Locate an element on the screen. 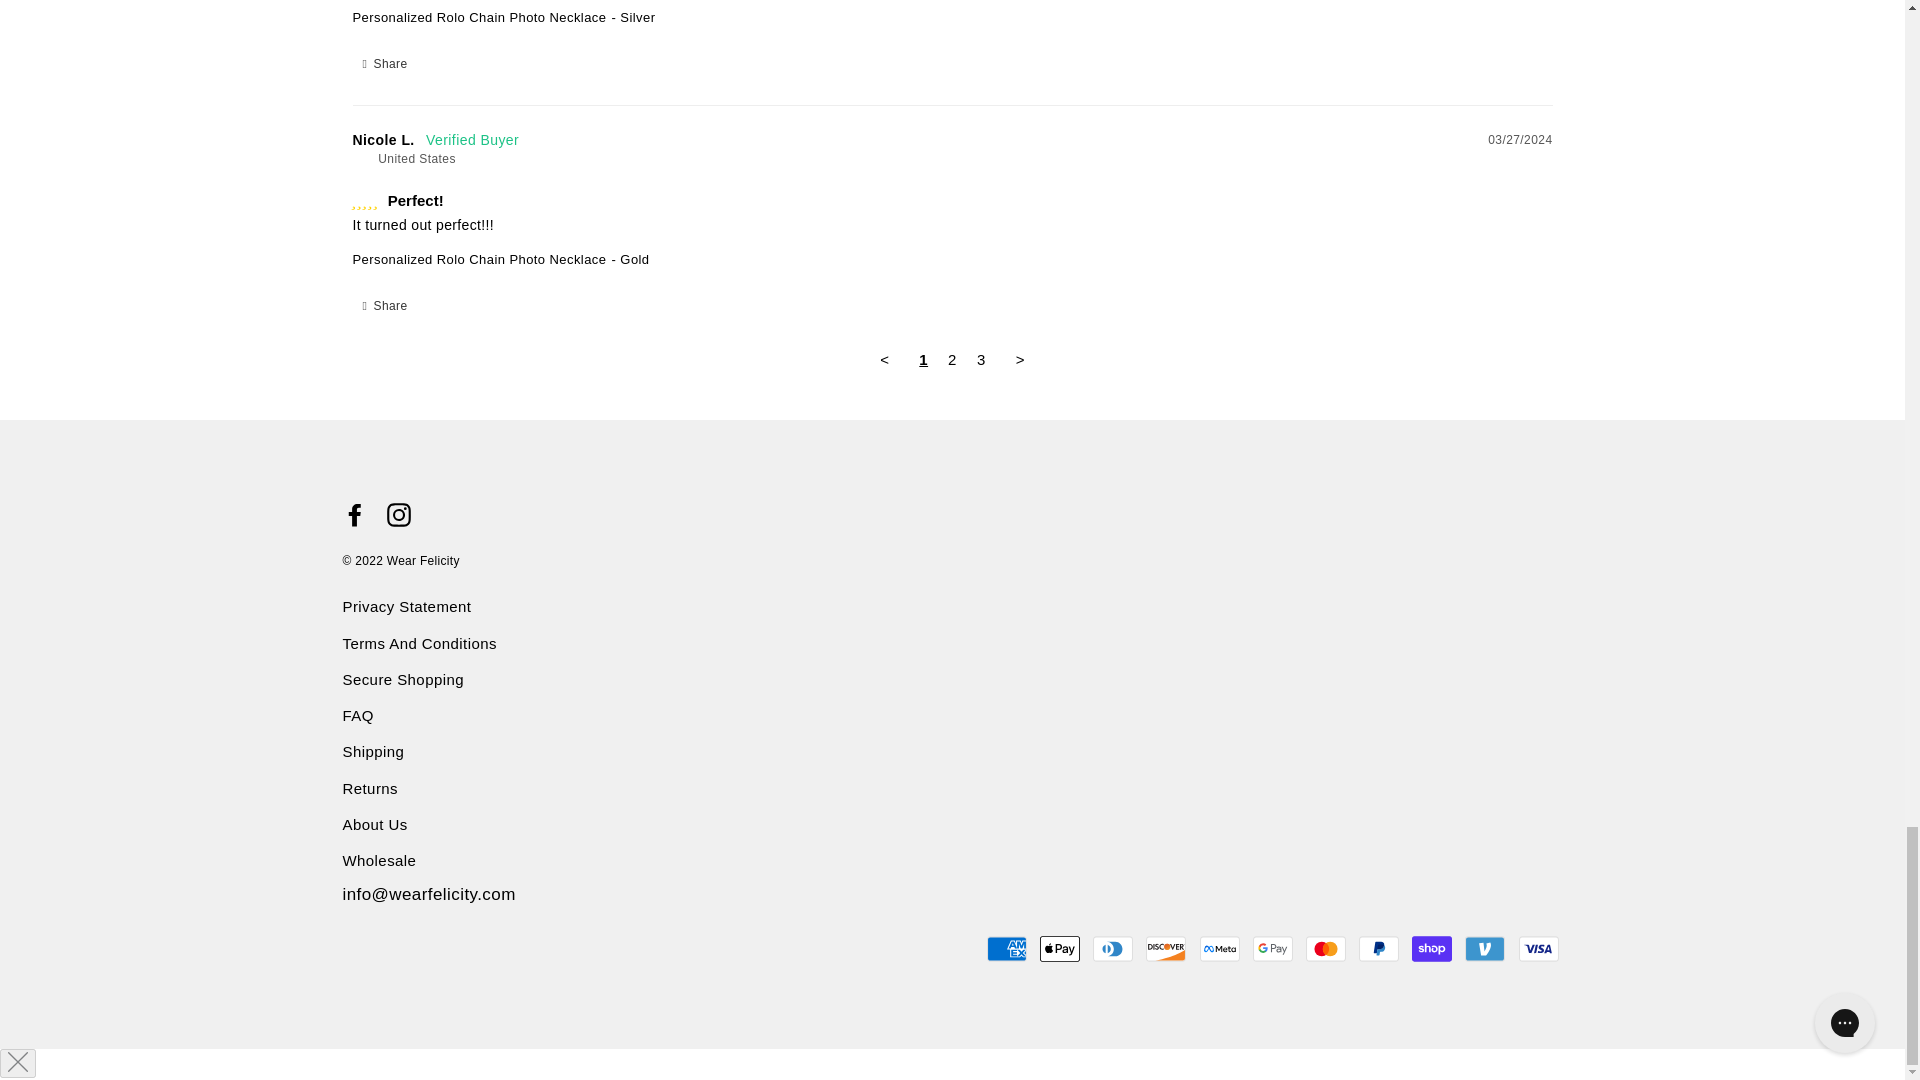 The height and width of the screenshot is (1080, 1920). PayPal is located at coordinates (1379, 948).